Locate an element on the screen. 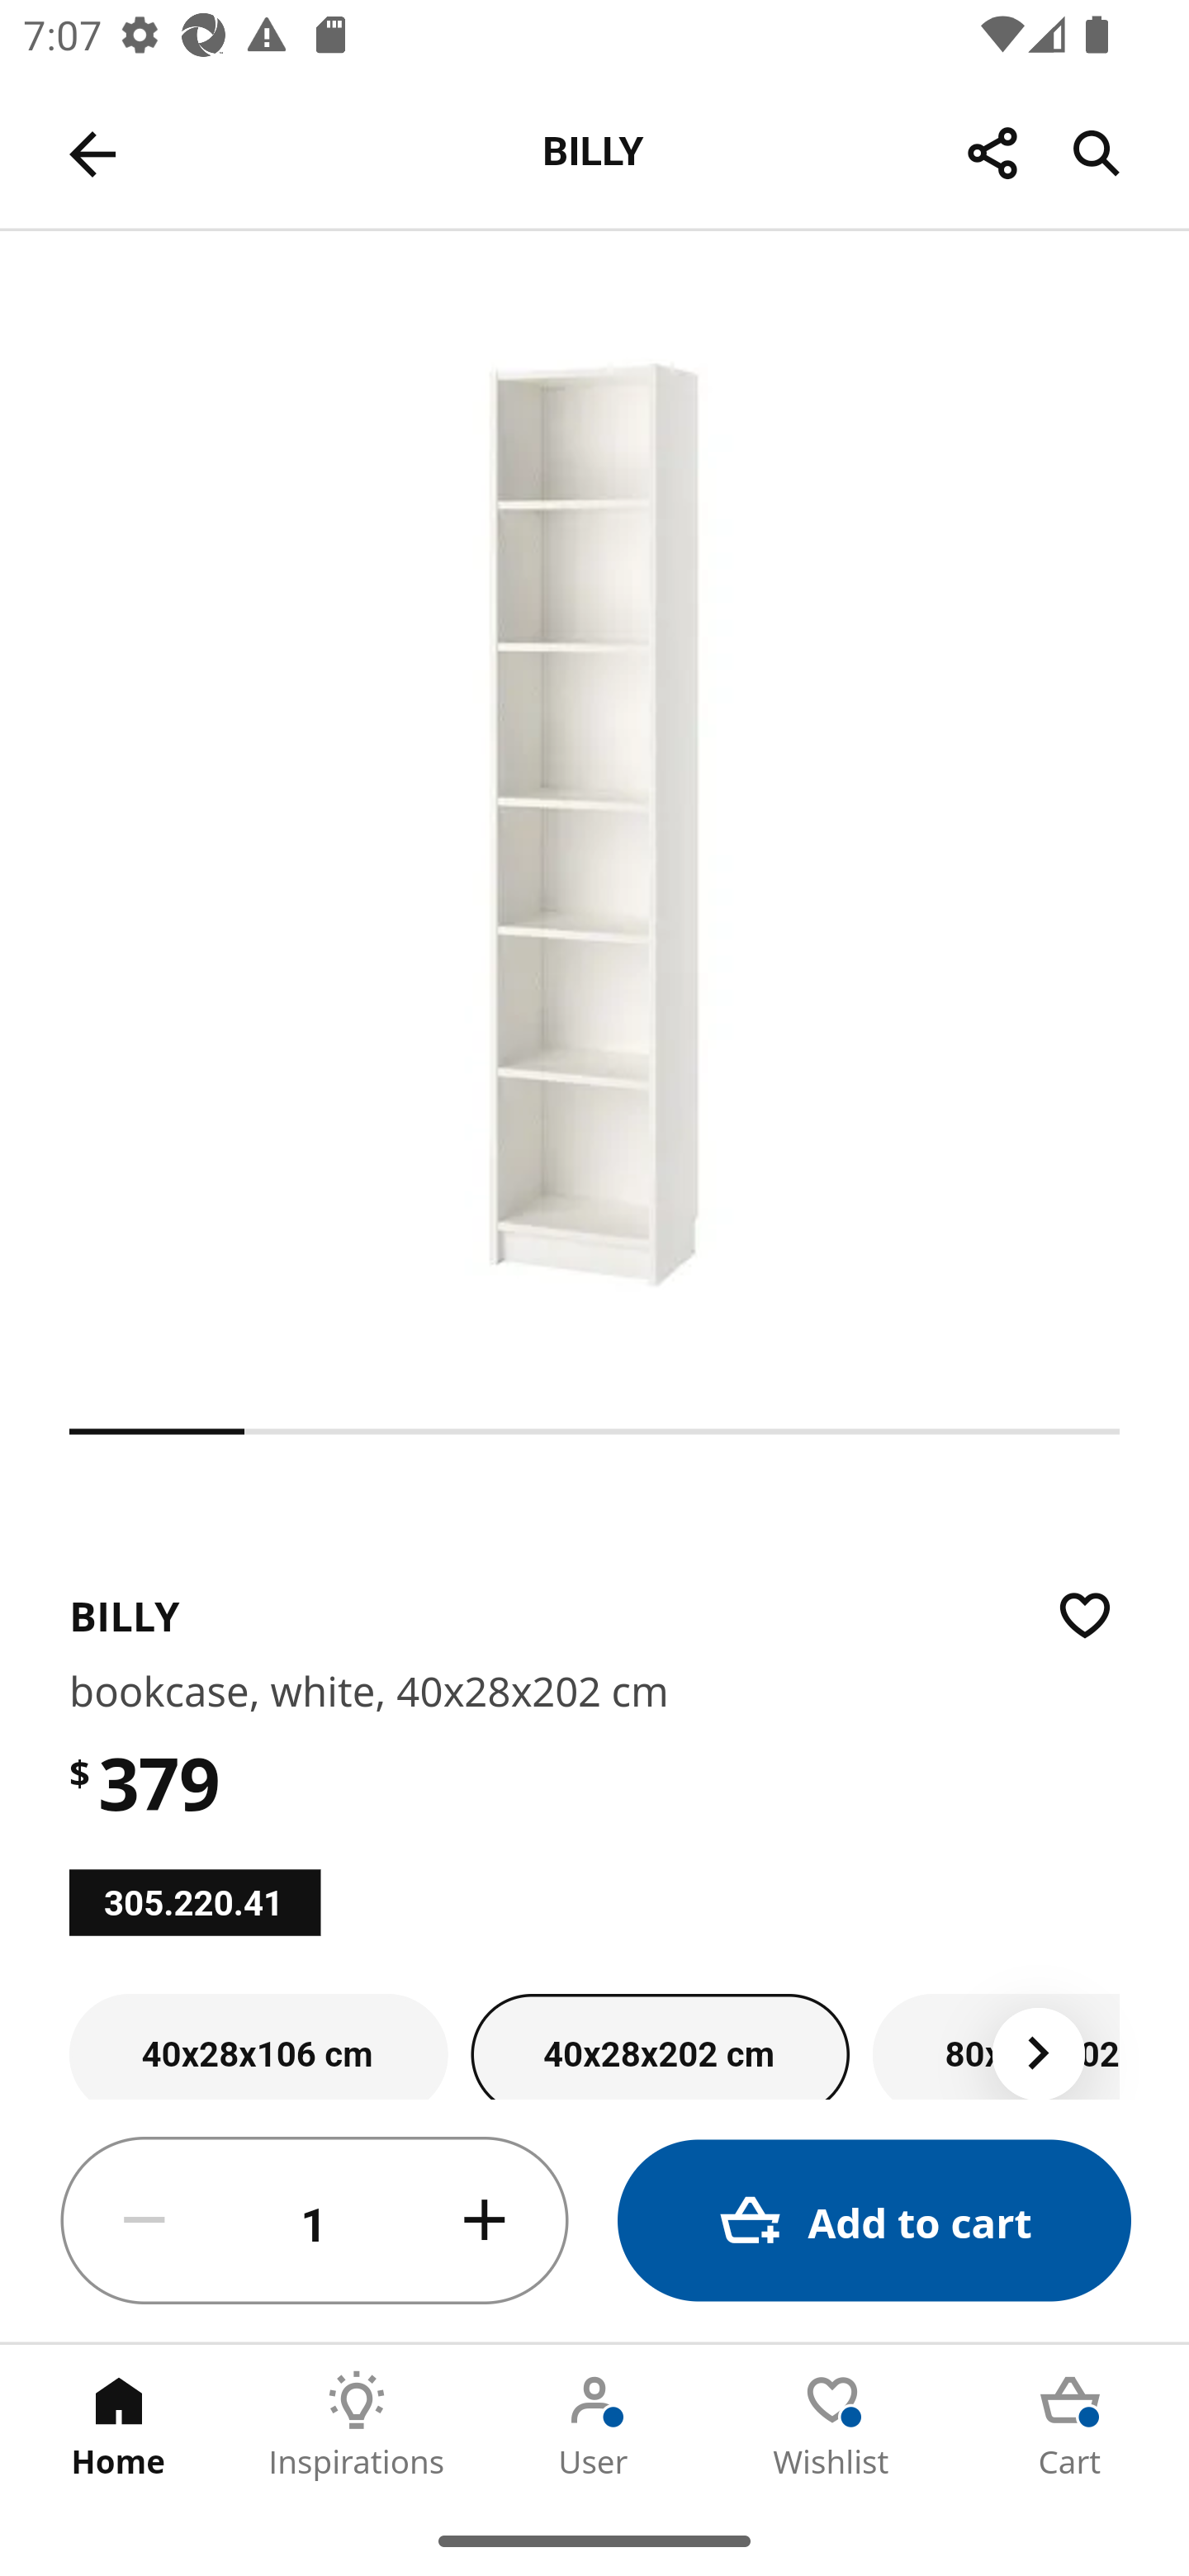  User
Tab 3 of 5 is located at coordinates (594, 2425).